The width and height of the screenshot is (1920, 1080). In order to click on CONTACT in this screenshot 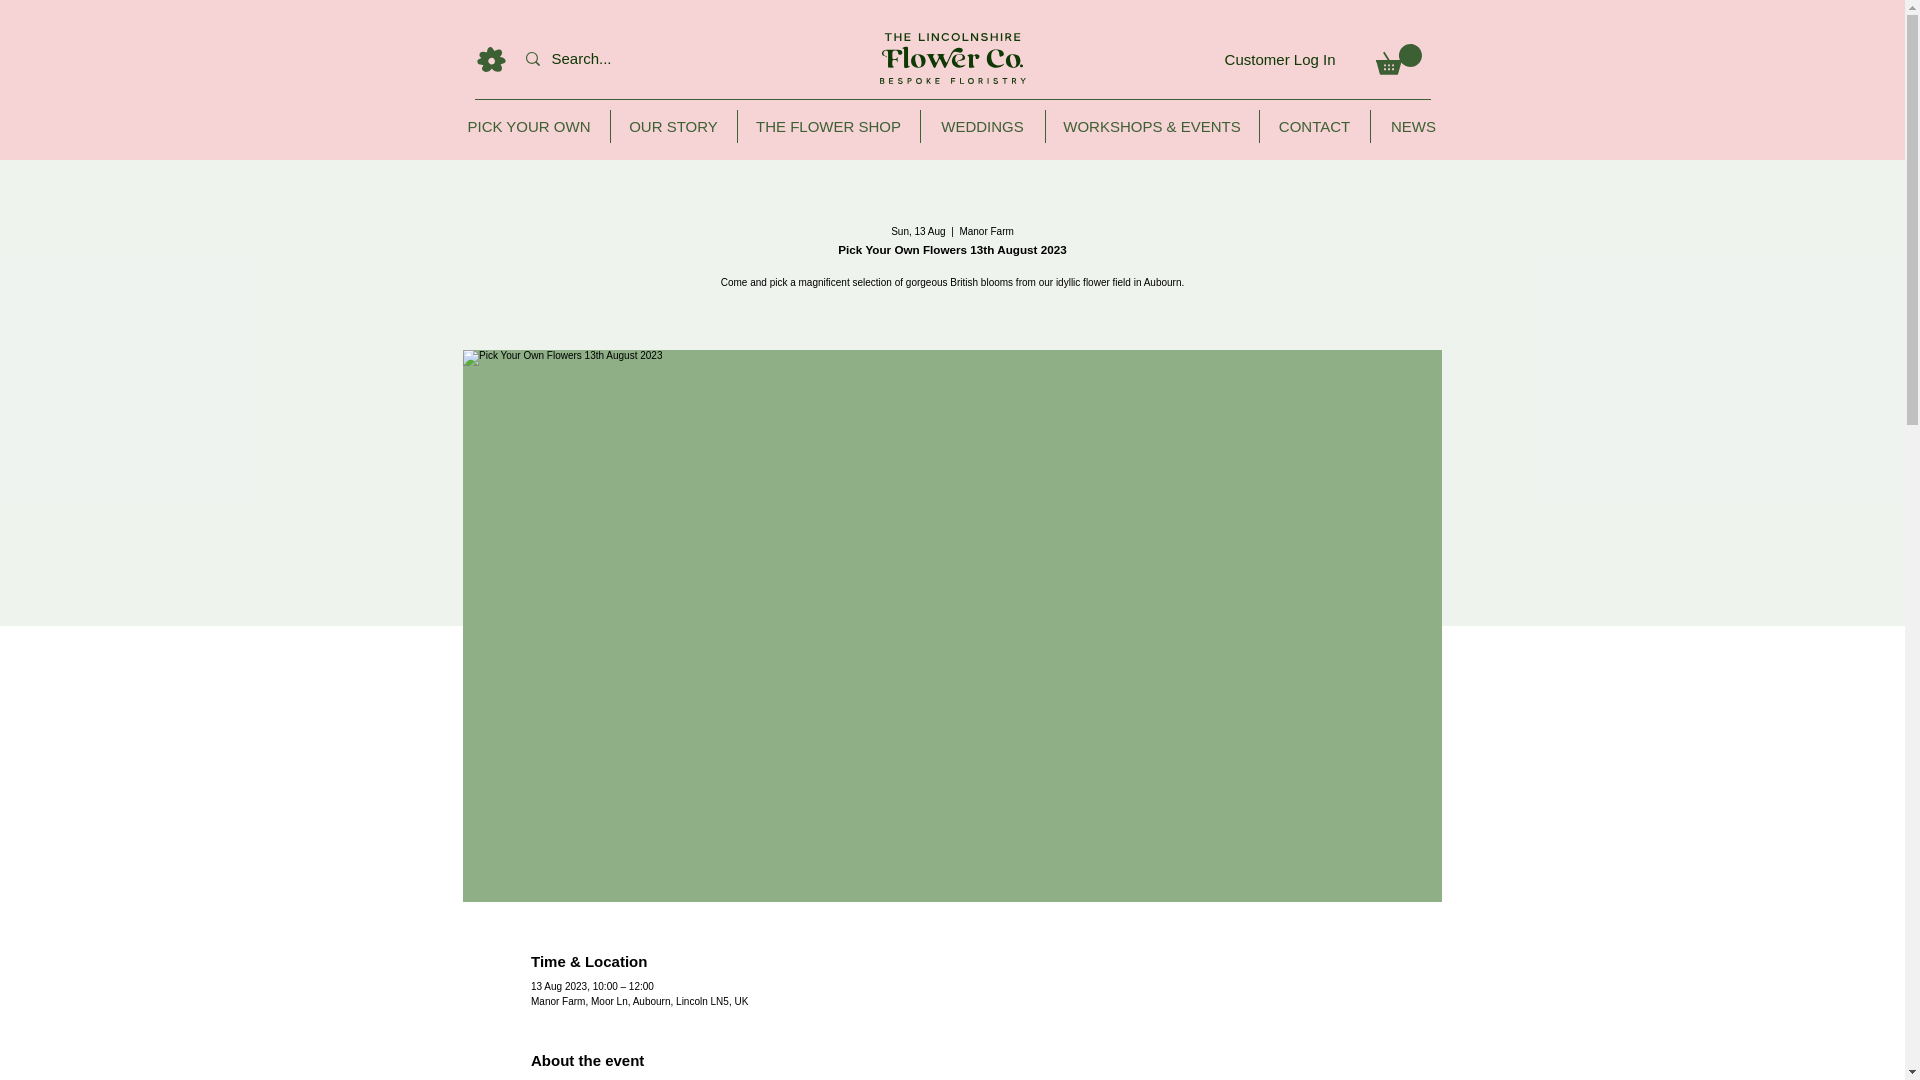, I will do `click(1314, 126)`.